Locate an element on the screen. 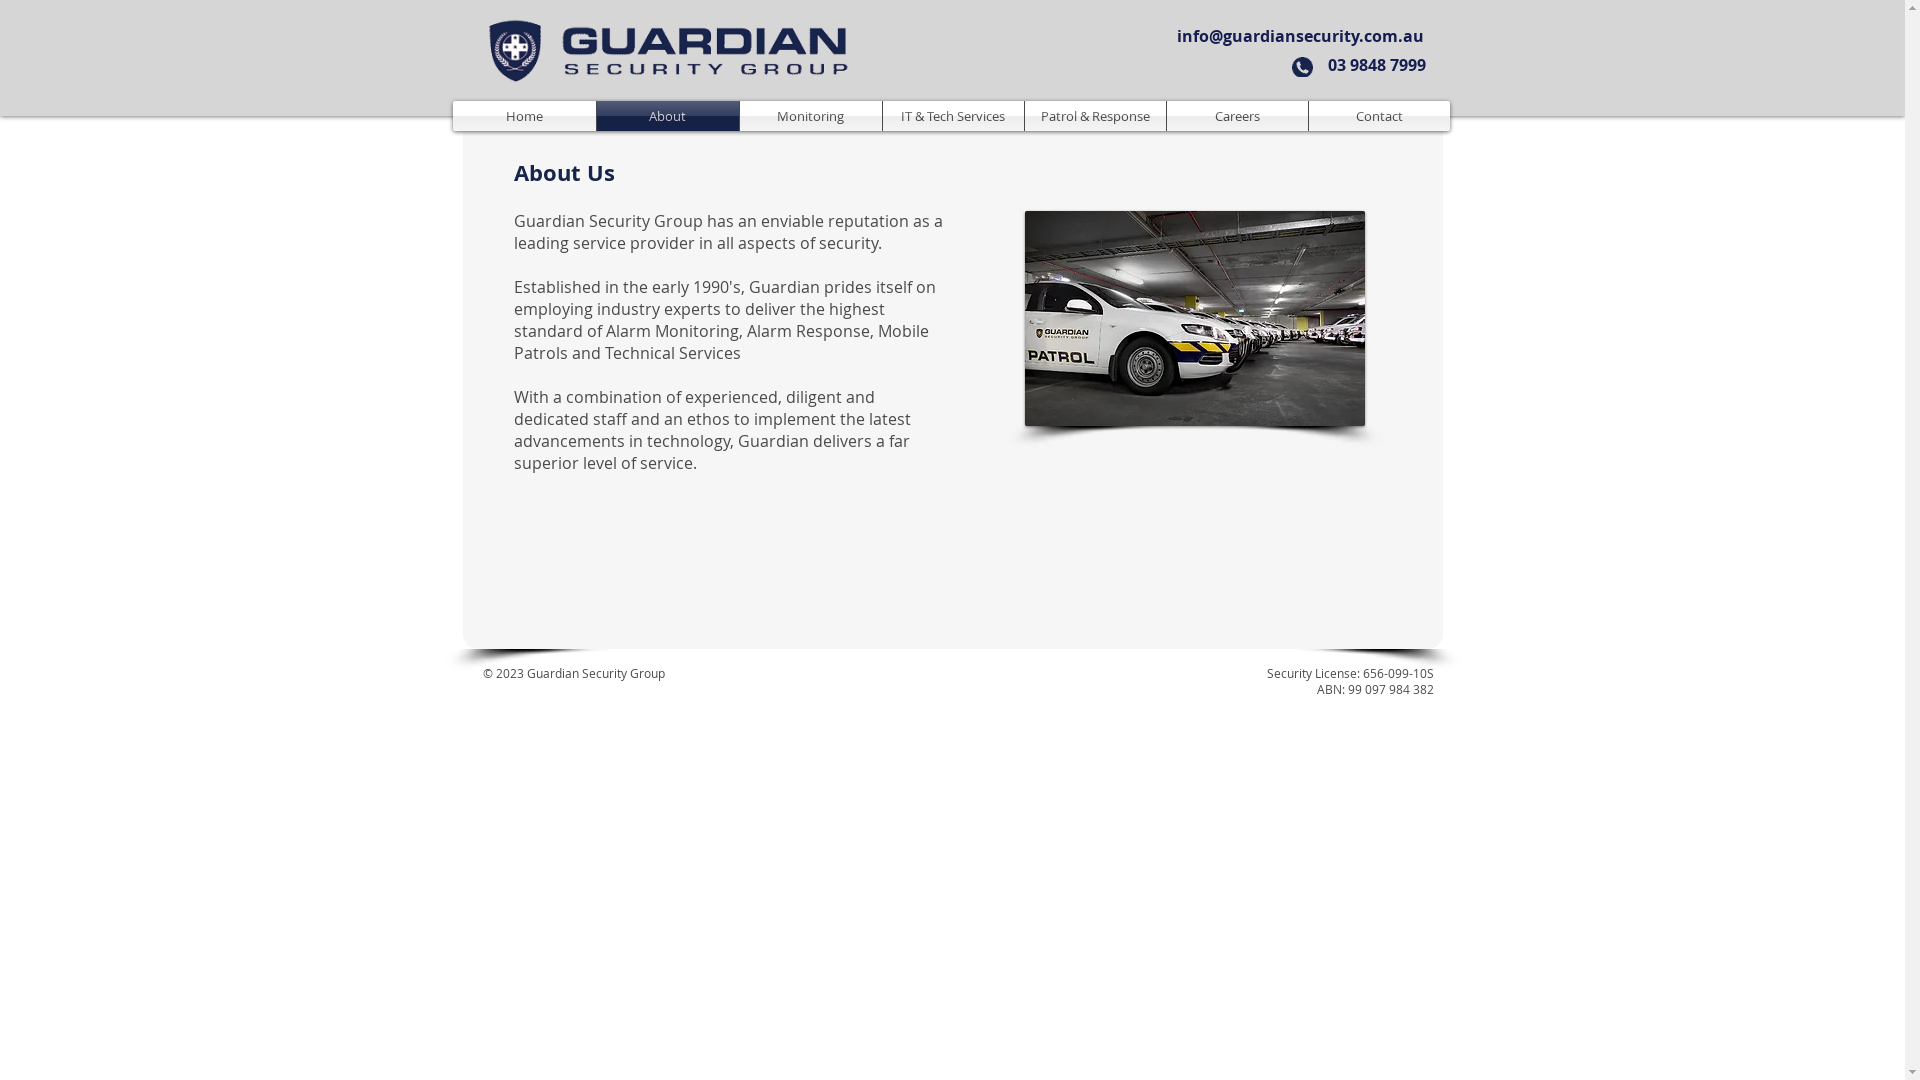 The image size is (1920, 1080).  03 9848 7999 is located at coordinates (1375, 65).